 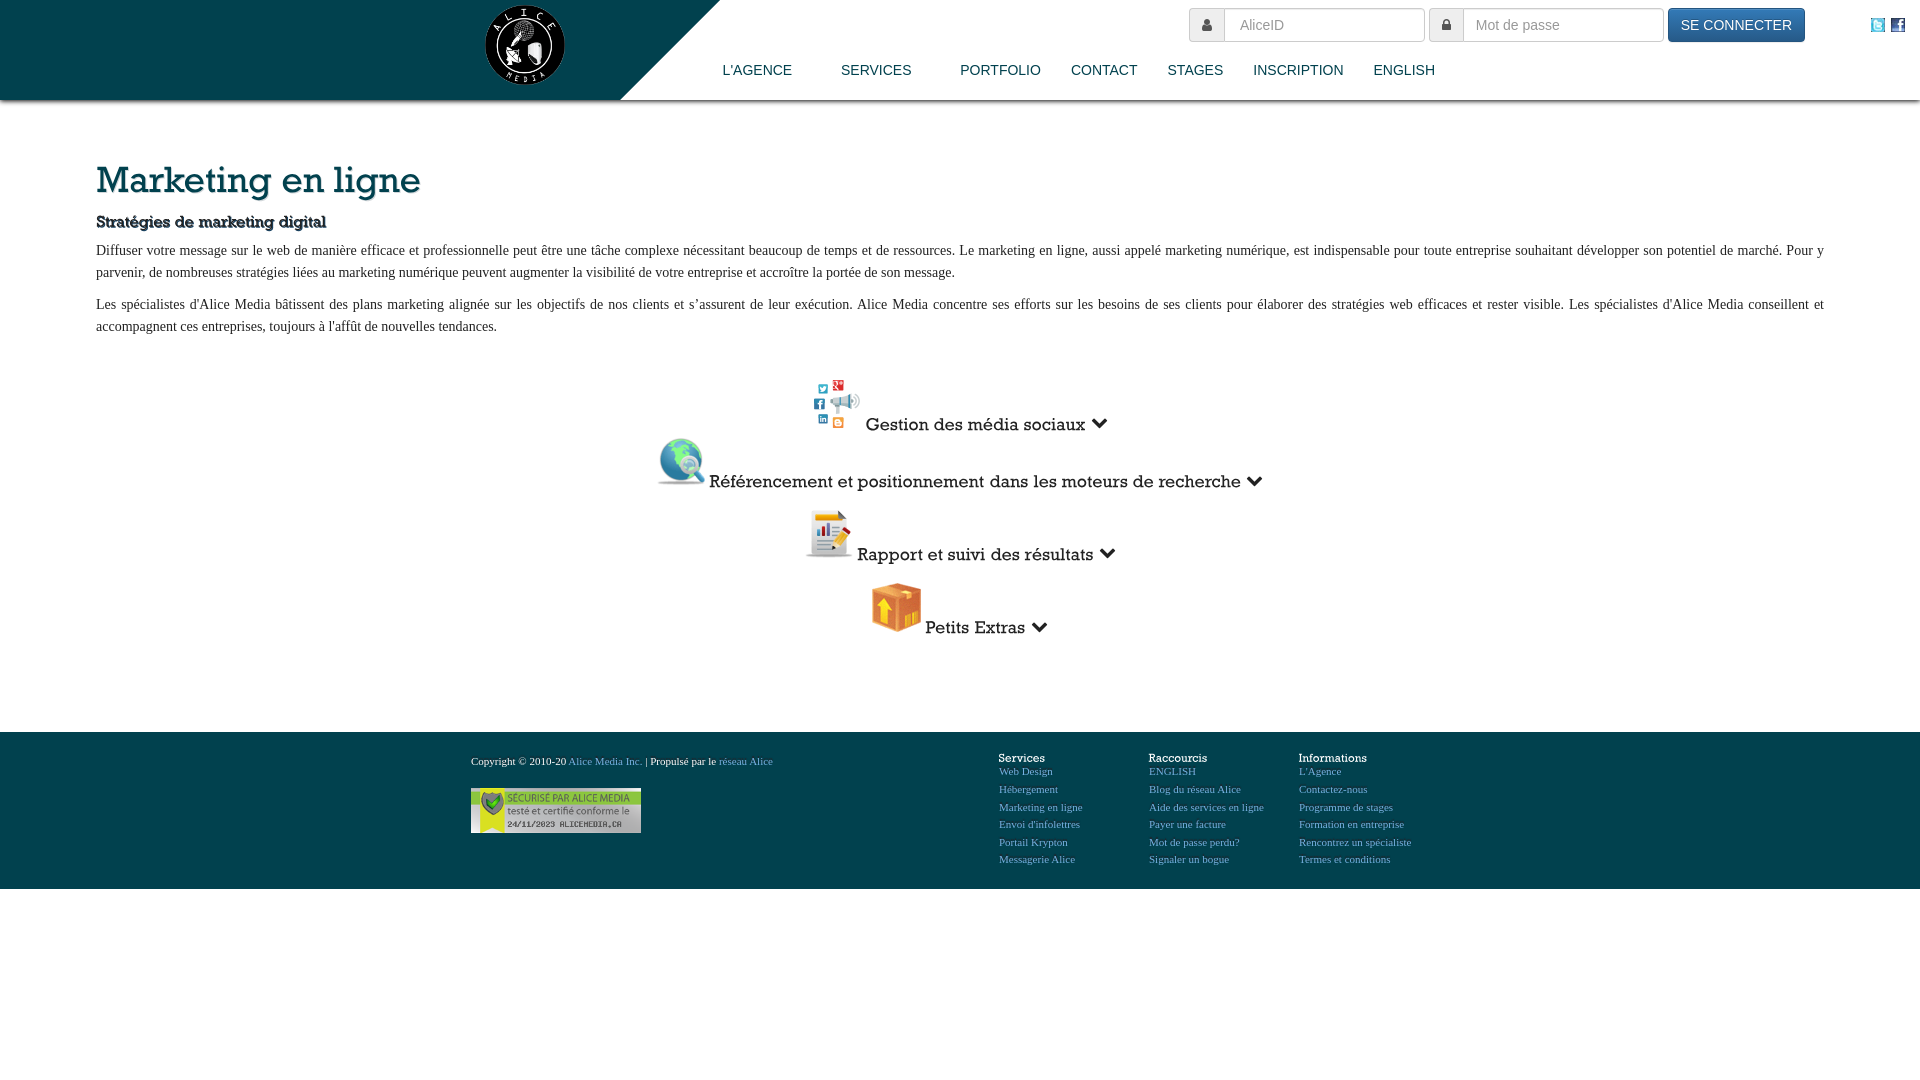 What do you see at coordinates (1345, 859) in the screenshot?
I see `Termes et conditions` at bounding box center [1345, 859].